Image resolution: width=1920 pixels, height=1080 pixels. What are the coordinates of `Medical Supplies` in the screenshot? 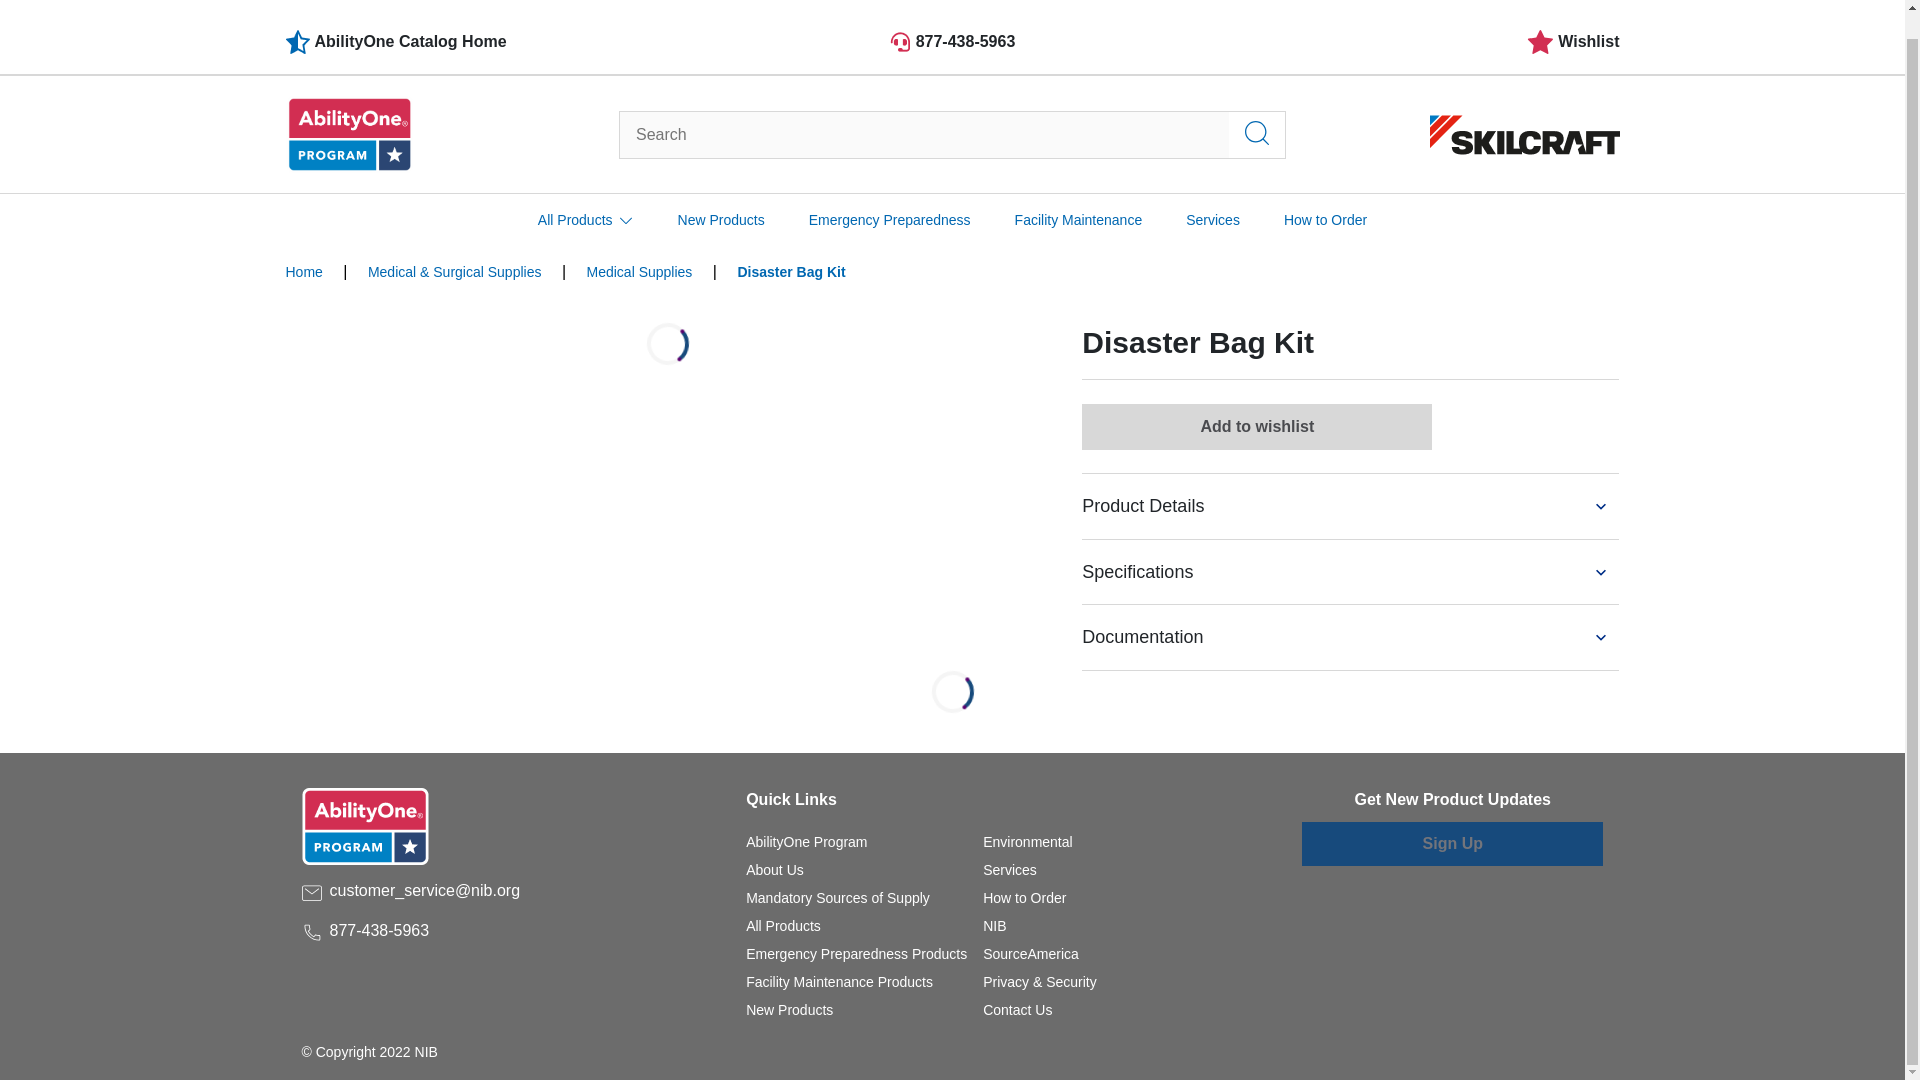 It's located at (640, 271).